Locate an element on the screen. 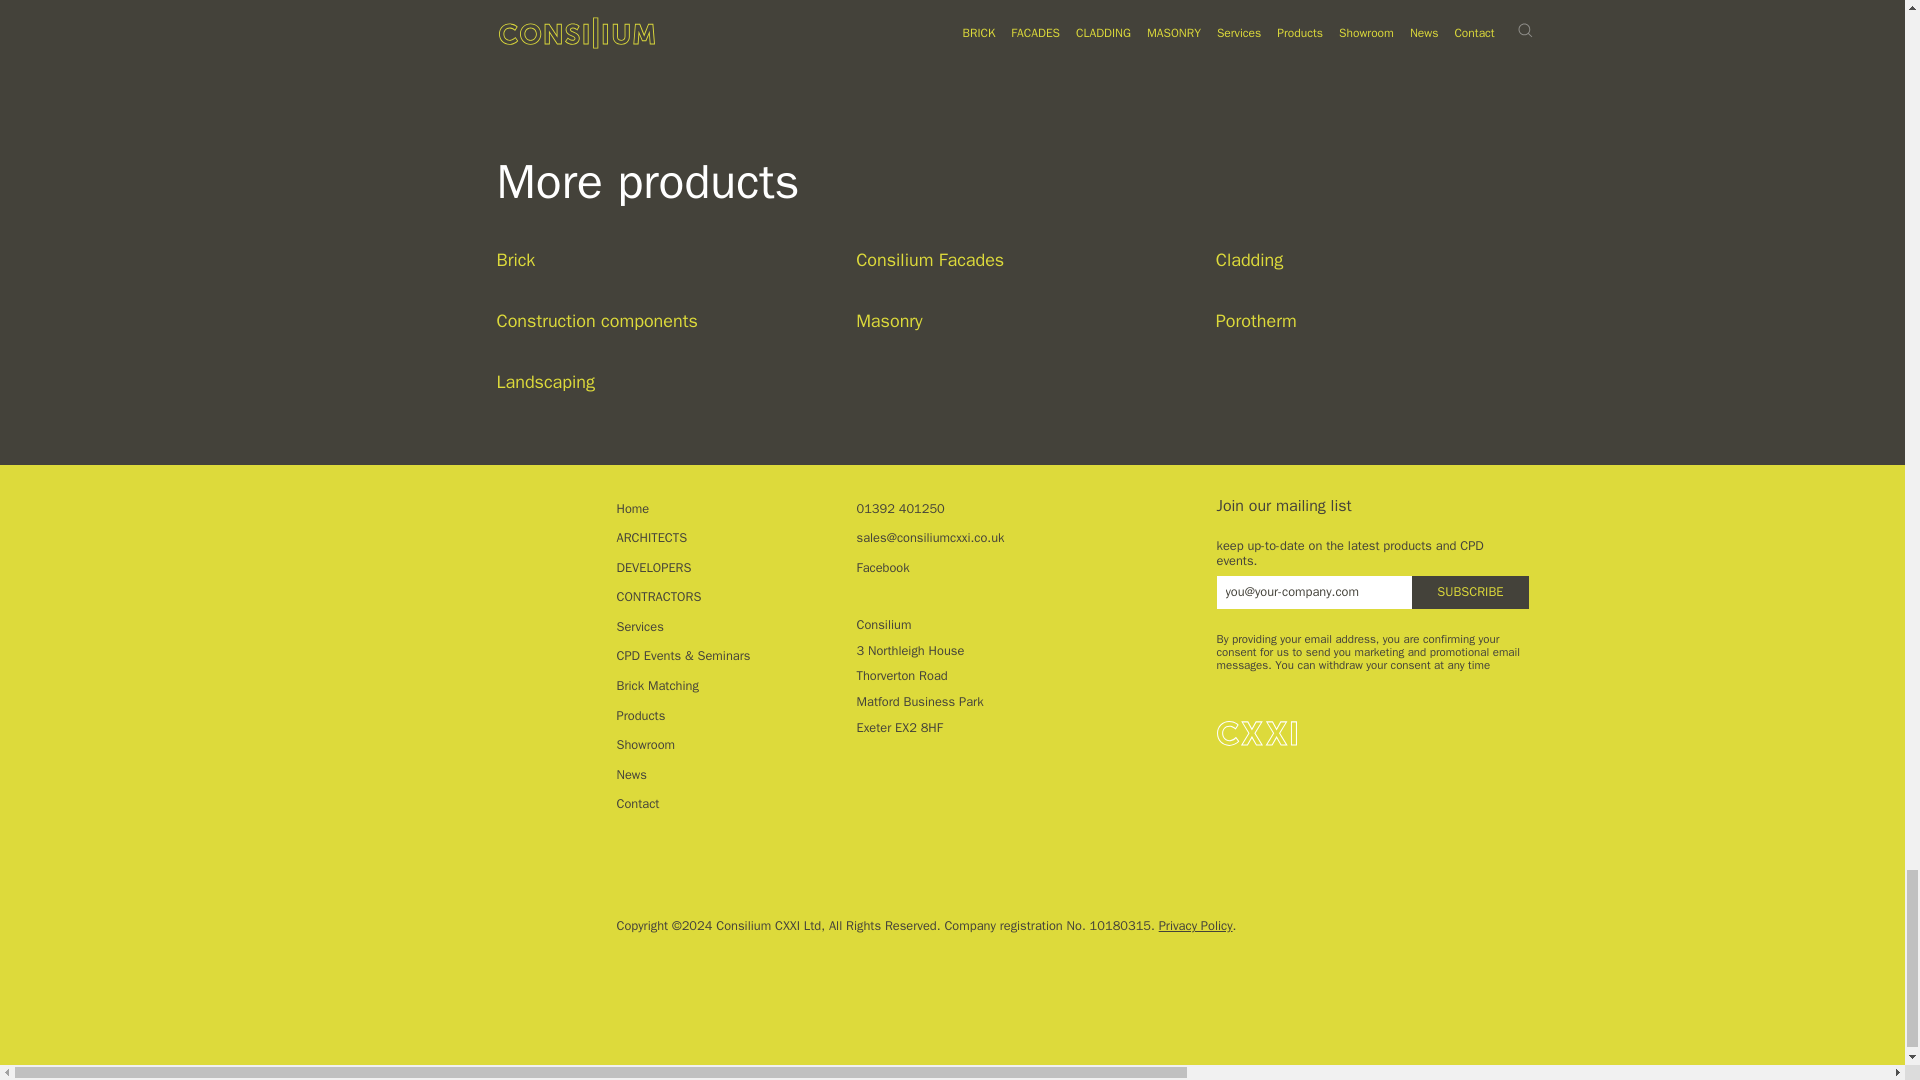 The height and width of the screenshot is (1080, 1920). Brick is located at coordinates (652, 248).